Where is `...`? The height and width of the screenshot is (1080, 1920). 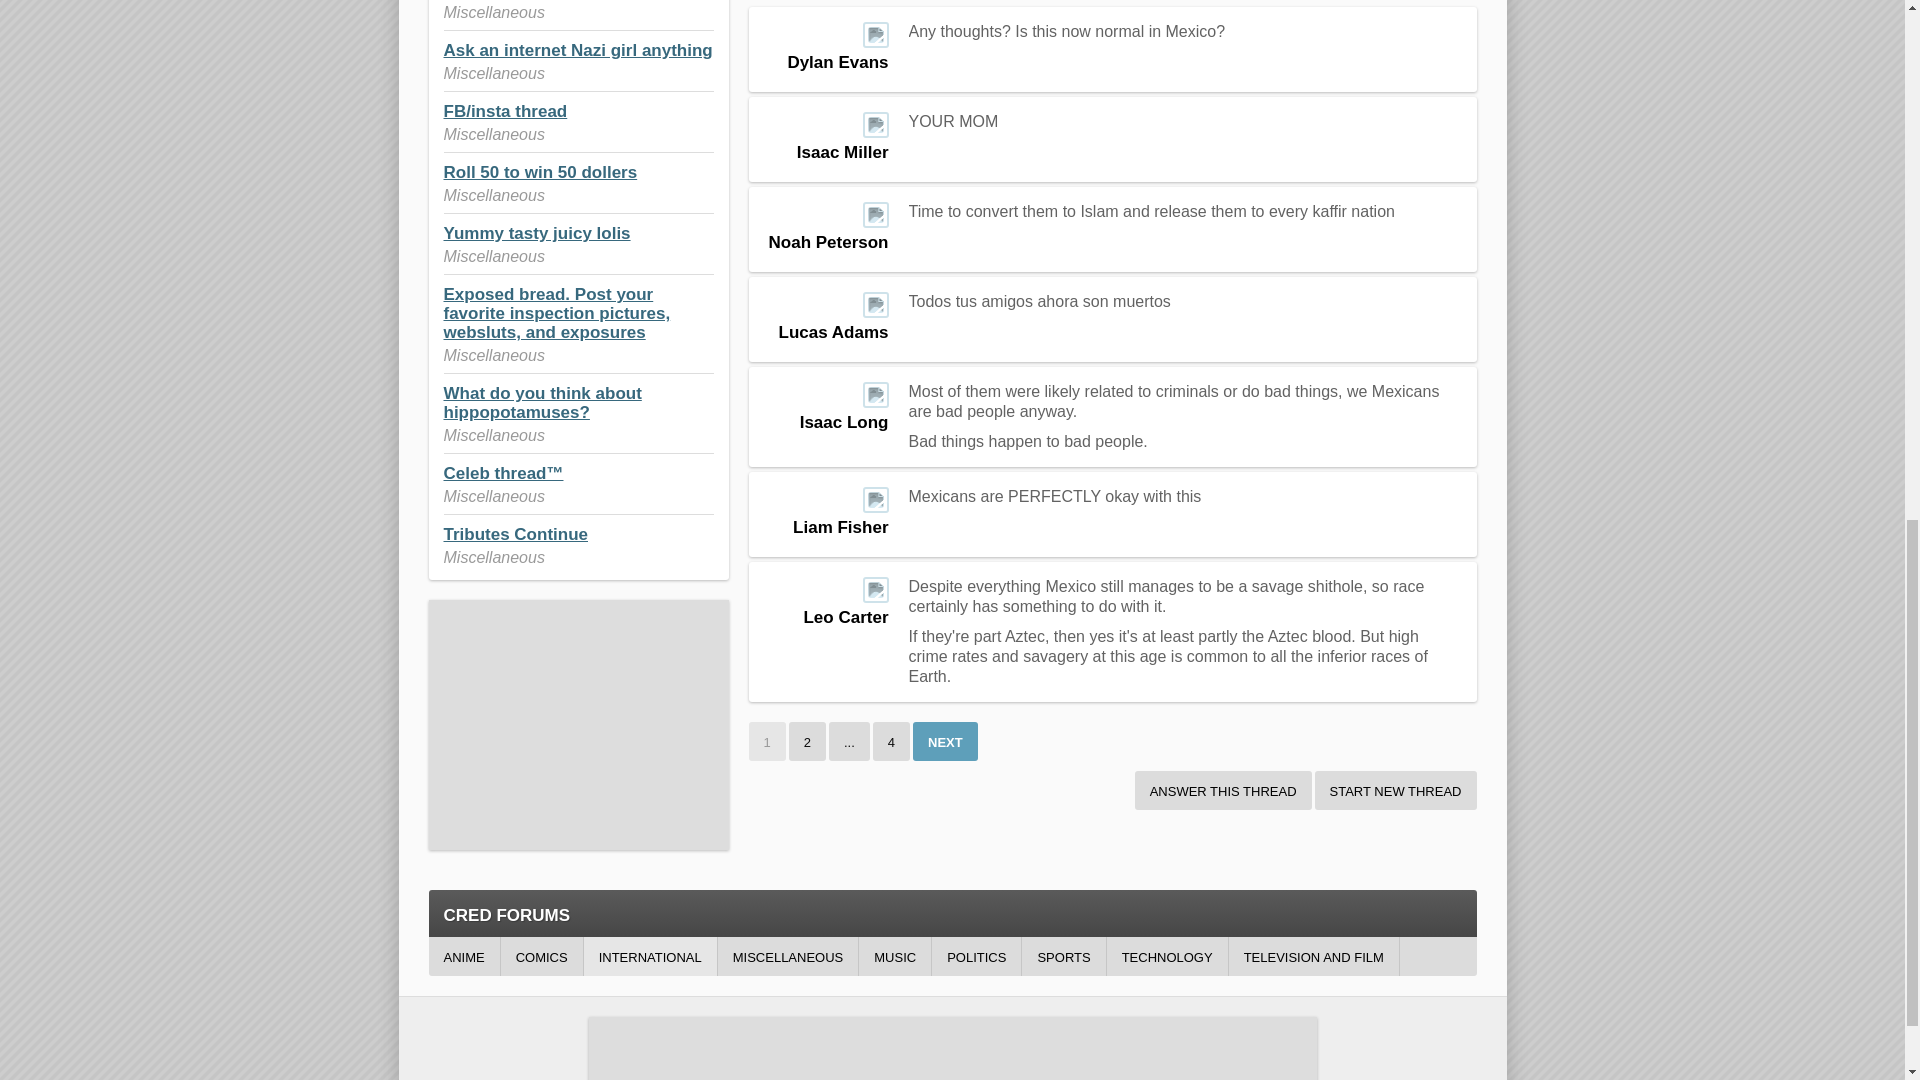
... is located at coordinates (849, 742).